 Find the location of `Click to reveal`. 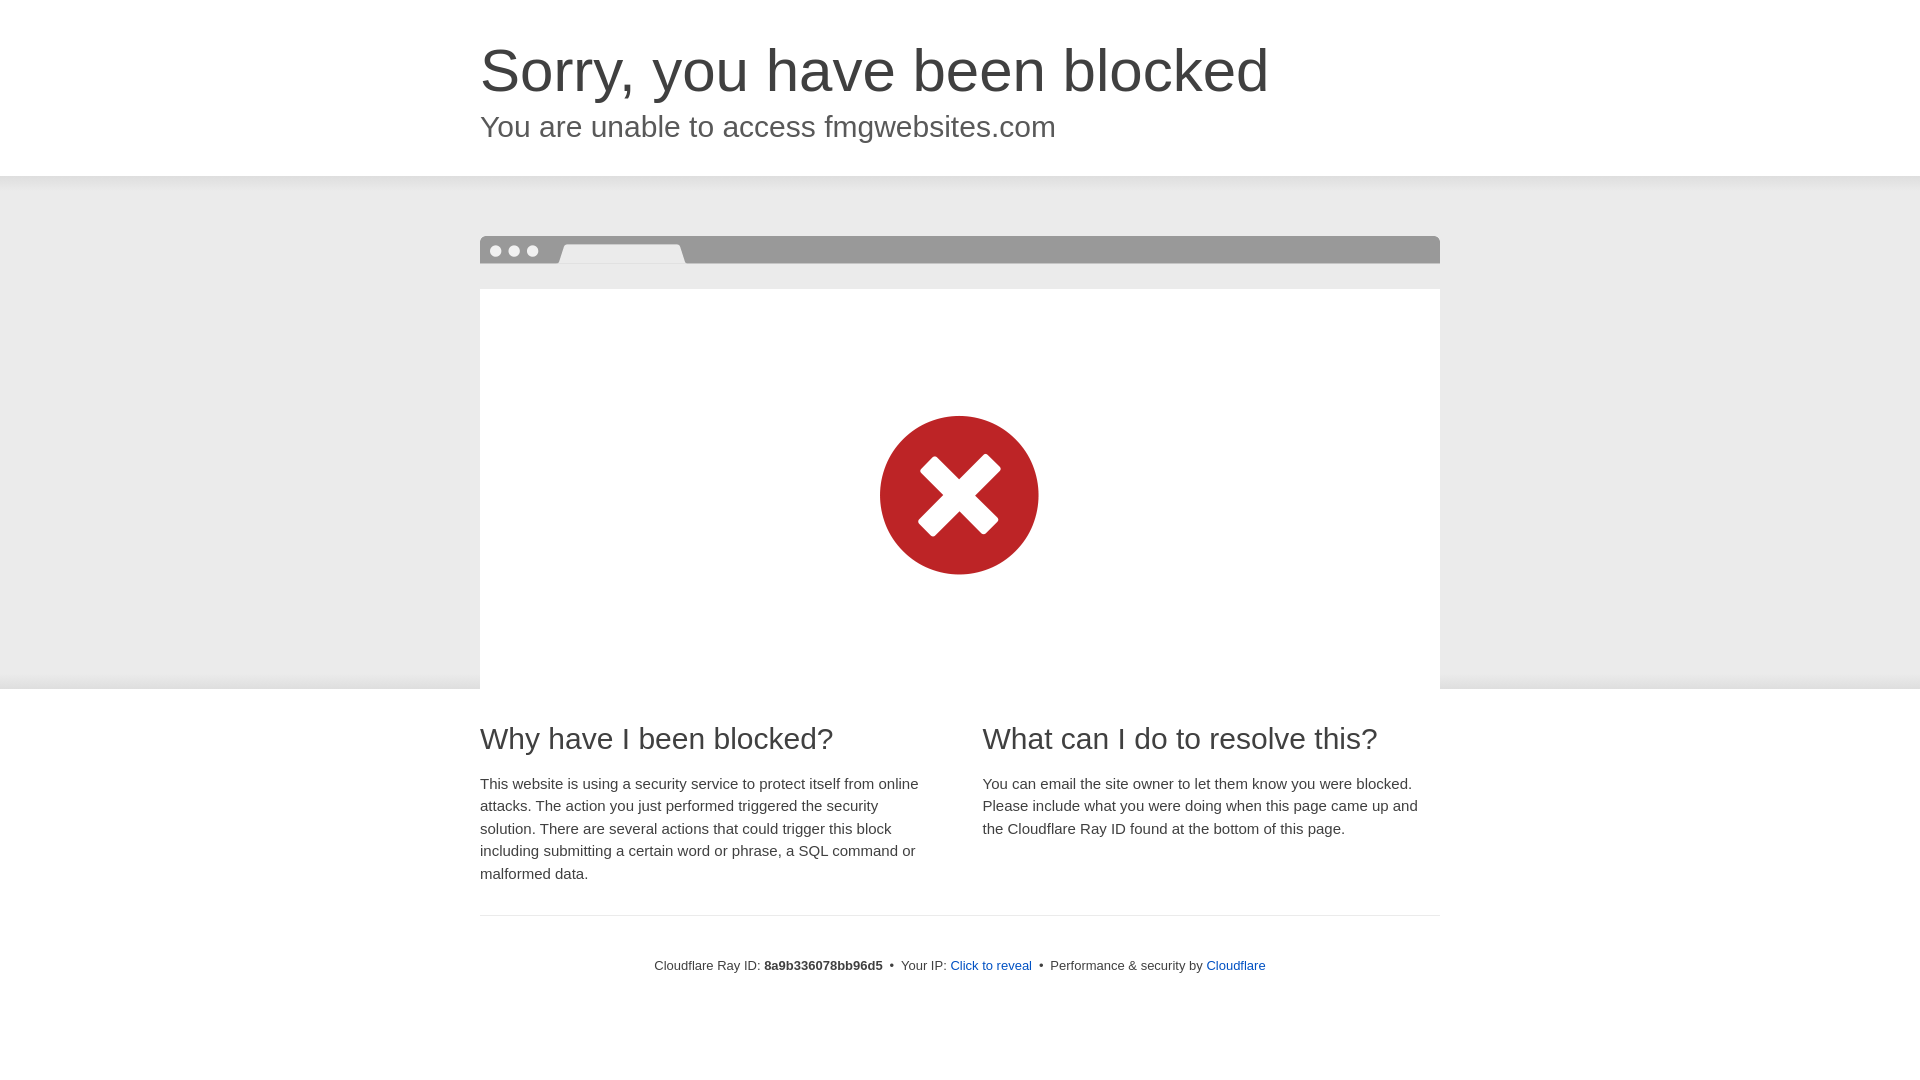

Click to reveal is located at coordinates (991, 966).